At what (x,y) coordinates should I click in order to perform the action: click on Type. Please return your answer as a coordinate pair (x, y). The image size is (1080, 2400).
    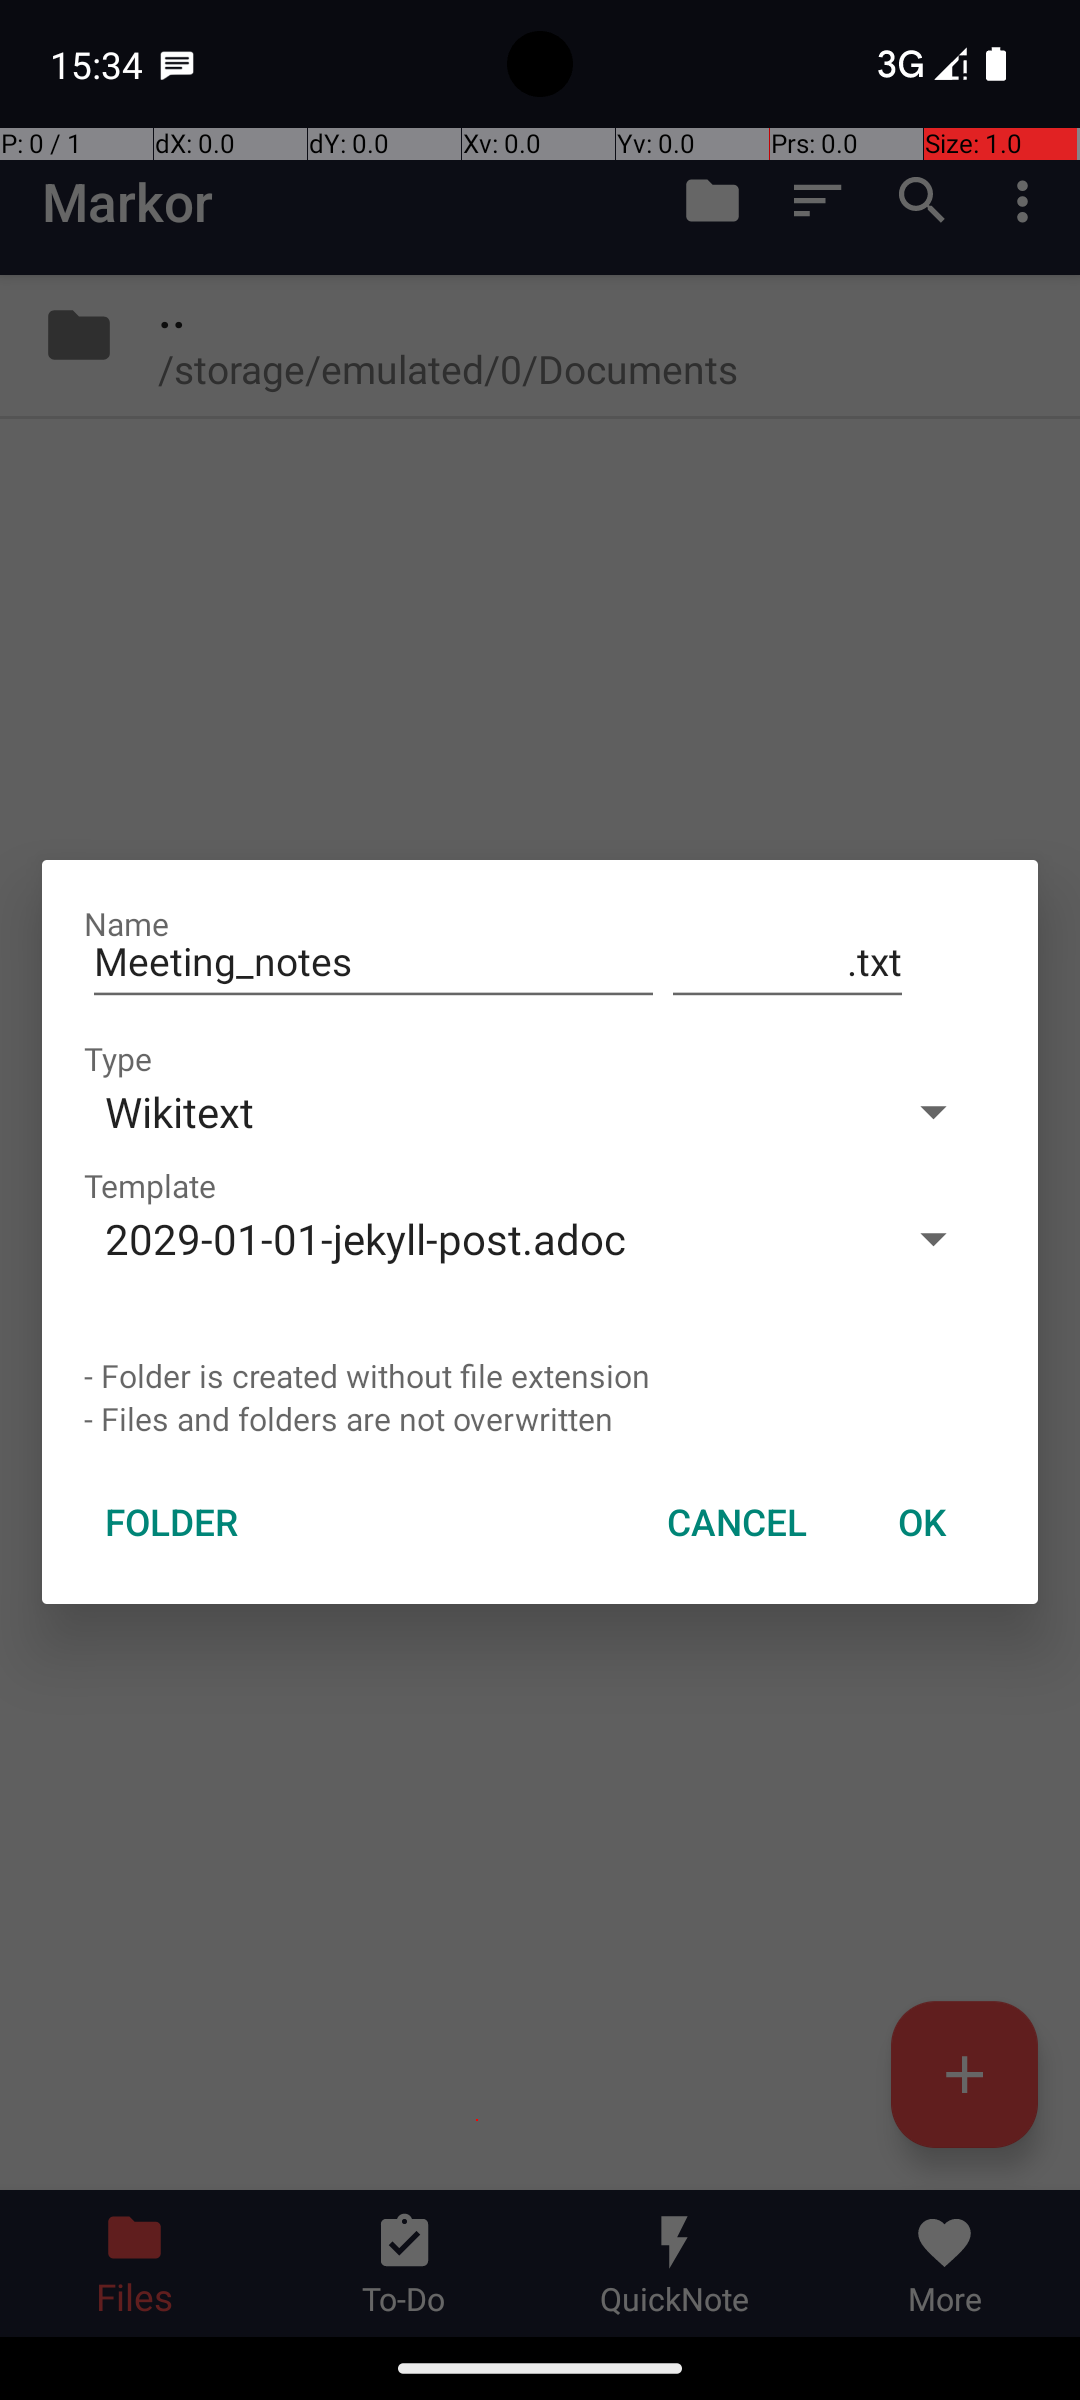
    Looking at the image, I should click on (118, 1058).